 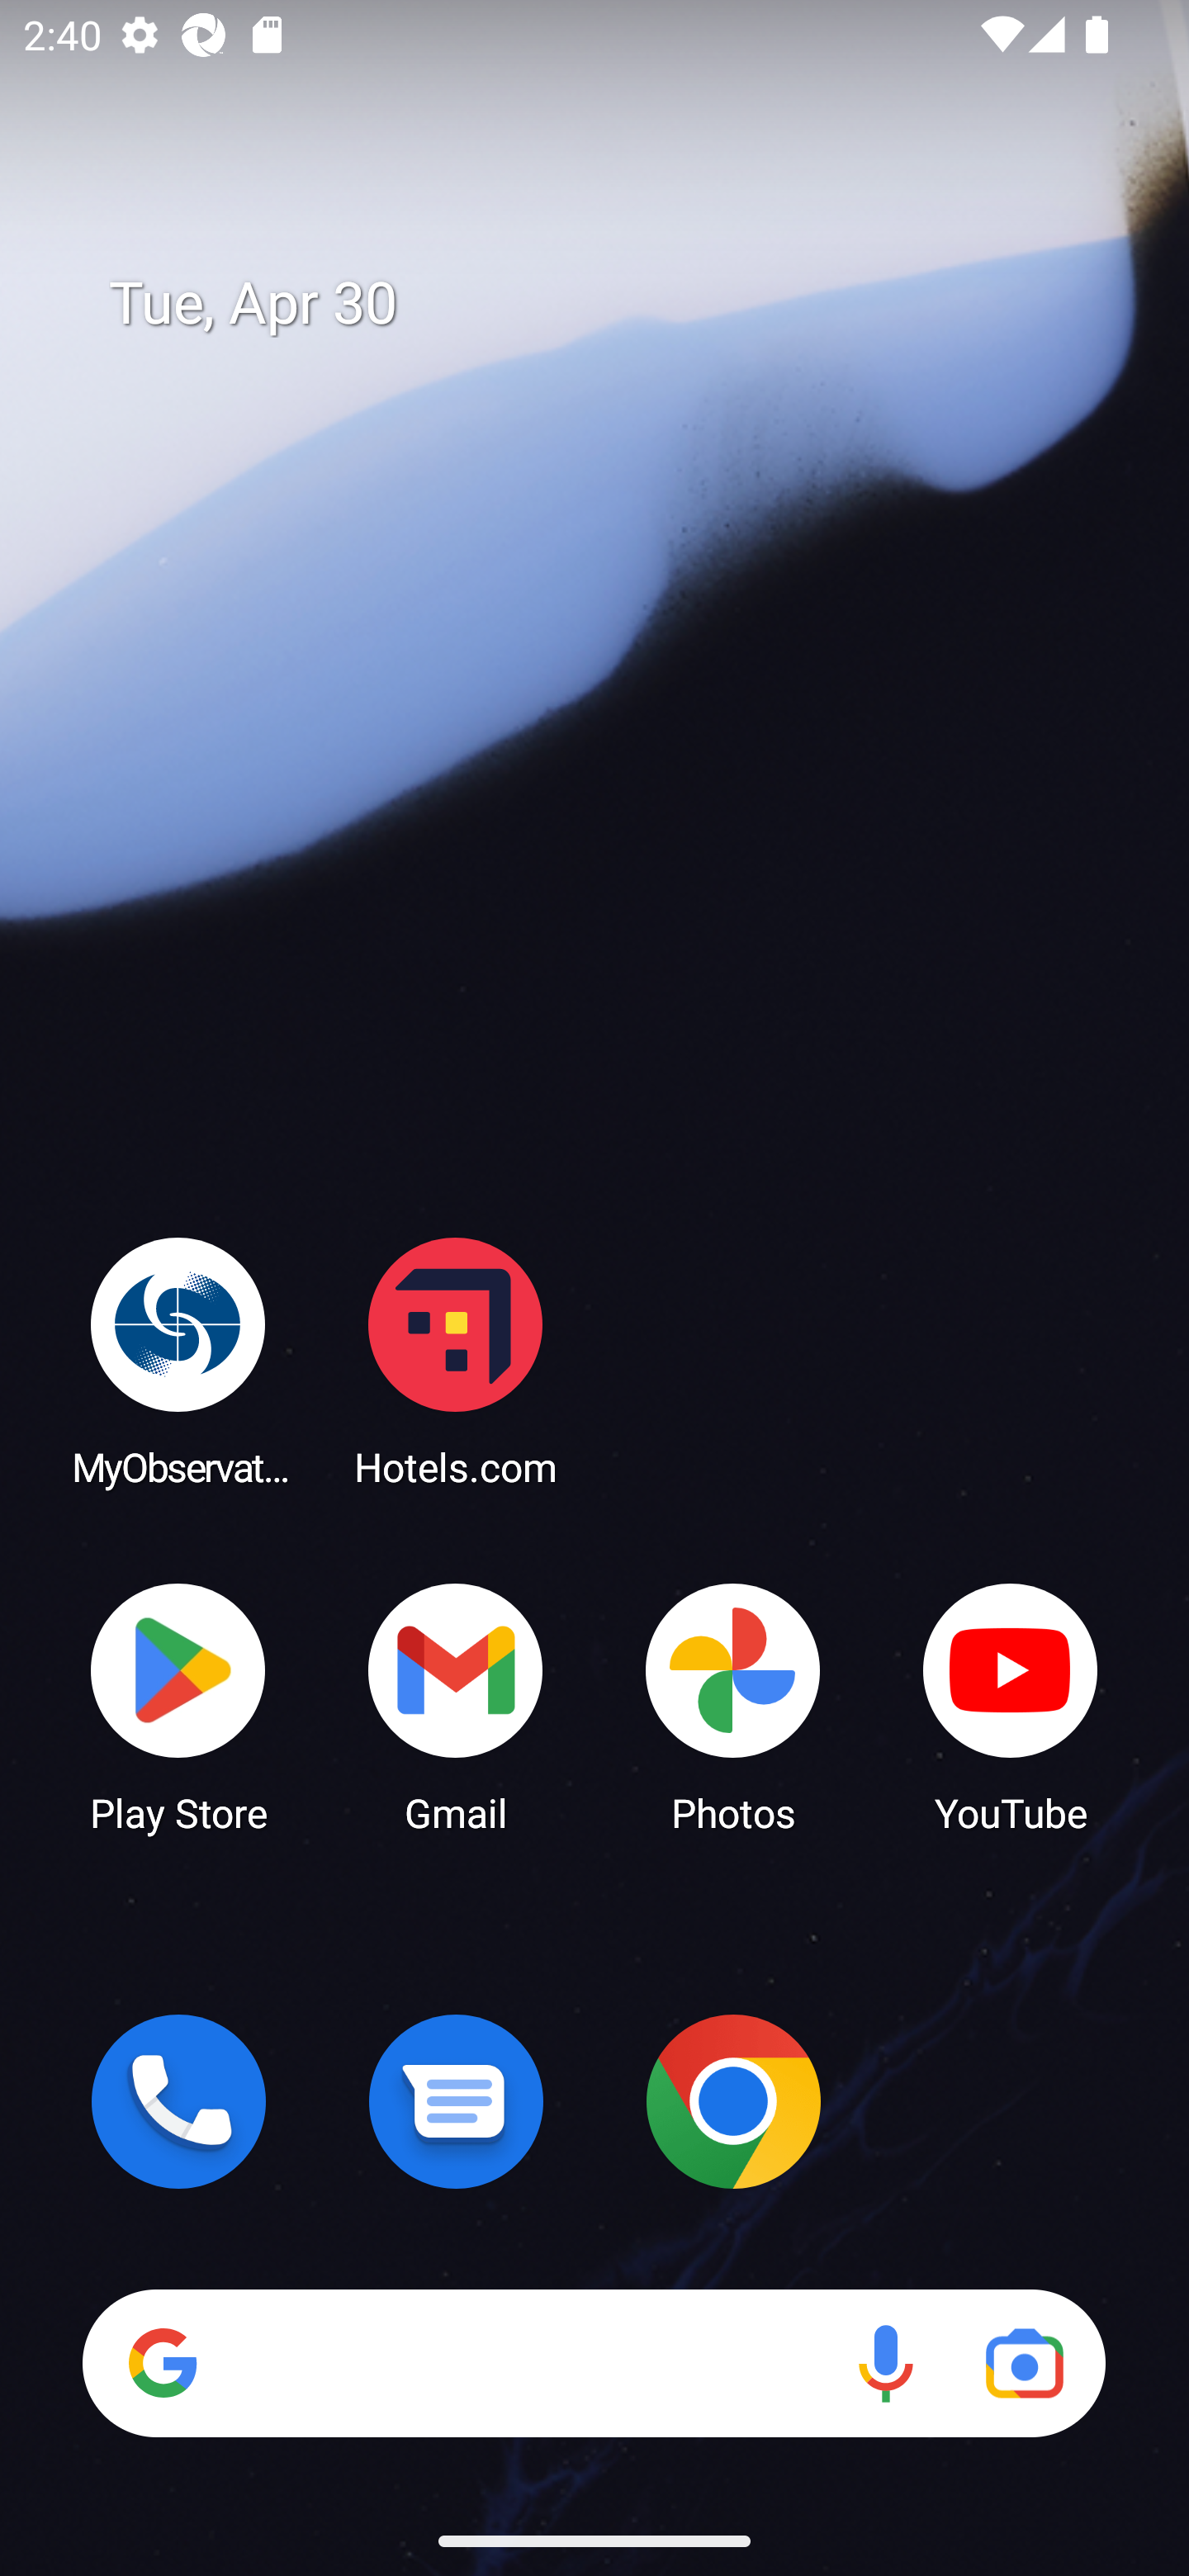 I want to click on Play Store, so click(x=178, y=1706).